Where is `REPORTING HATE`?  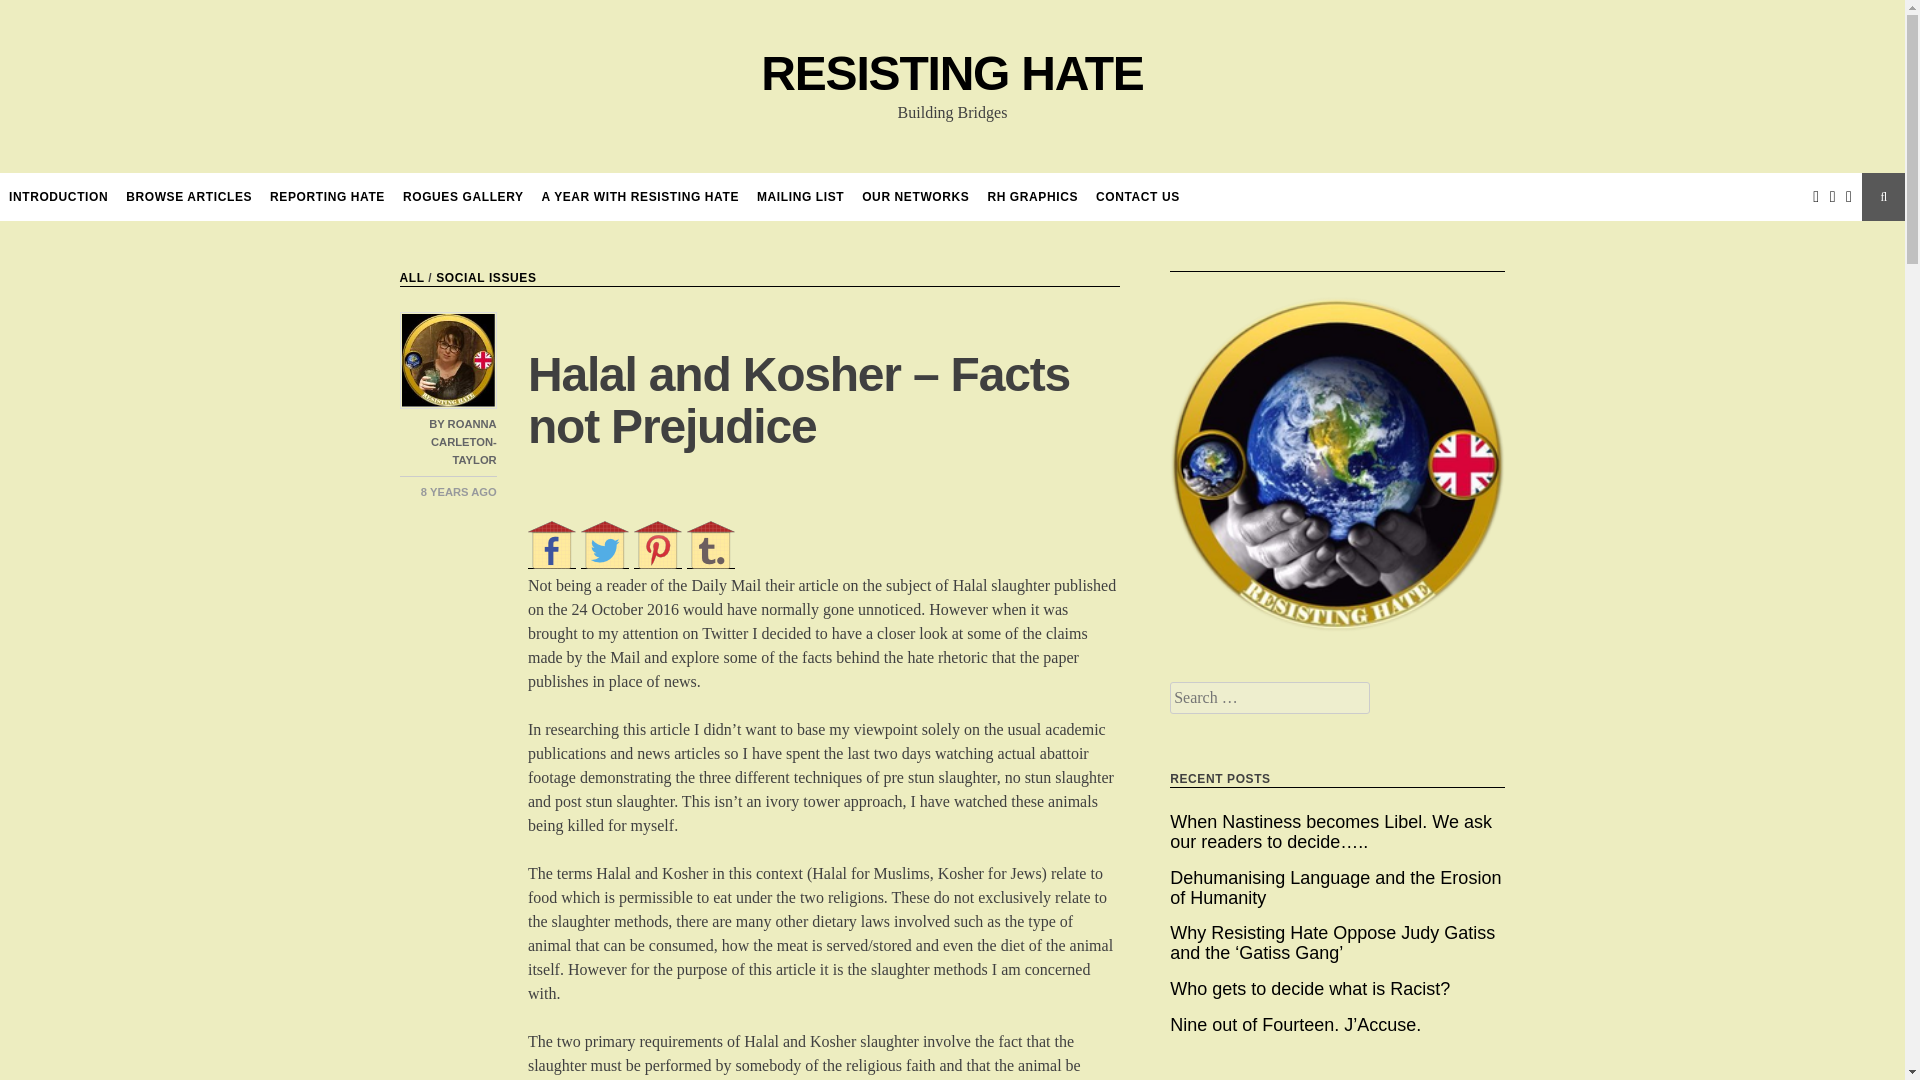 REPORTING HATE is located at coordinates (328, 196).